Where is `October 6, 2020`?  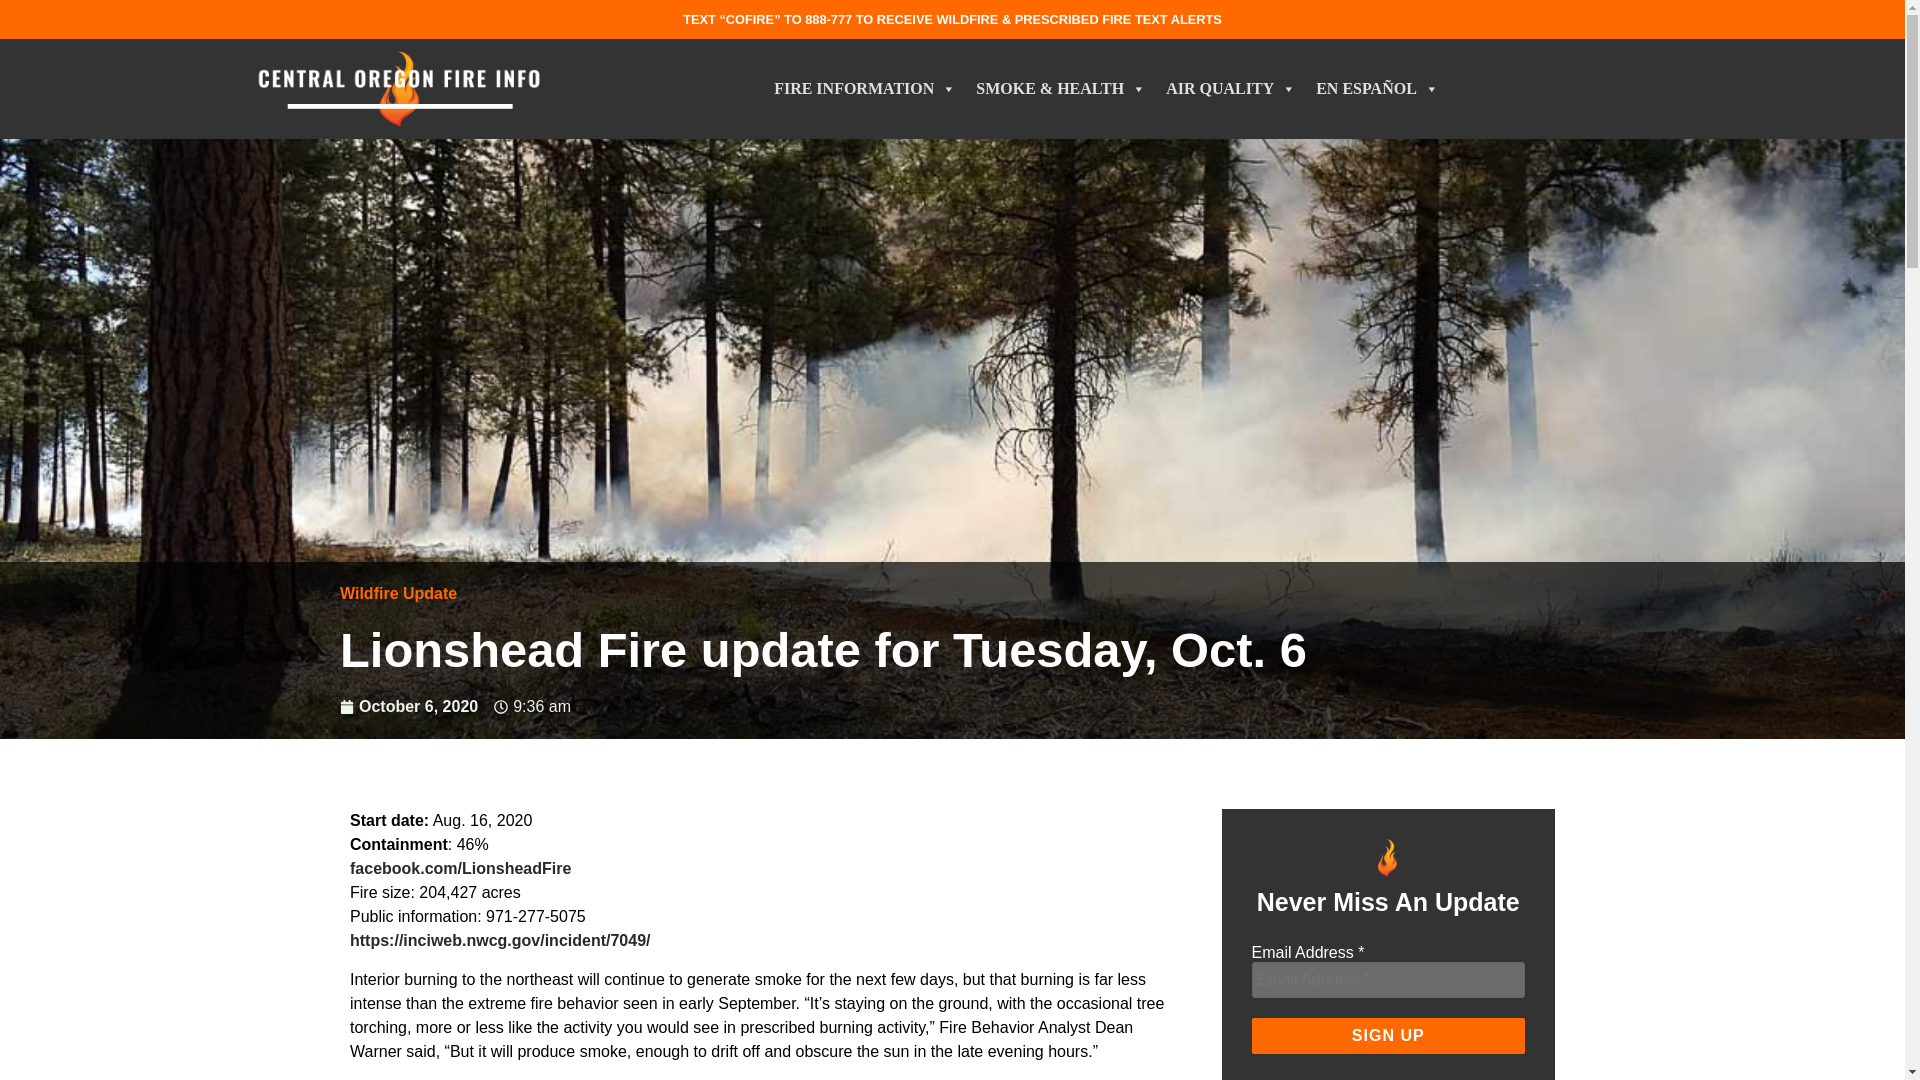 October 6, 2020 is located at coordinates (408, 707).